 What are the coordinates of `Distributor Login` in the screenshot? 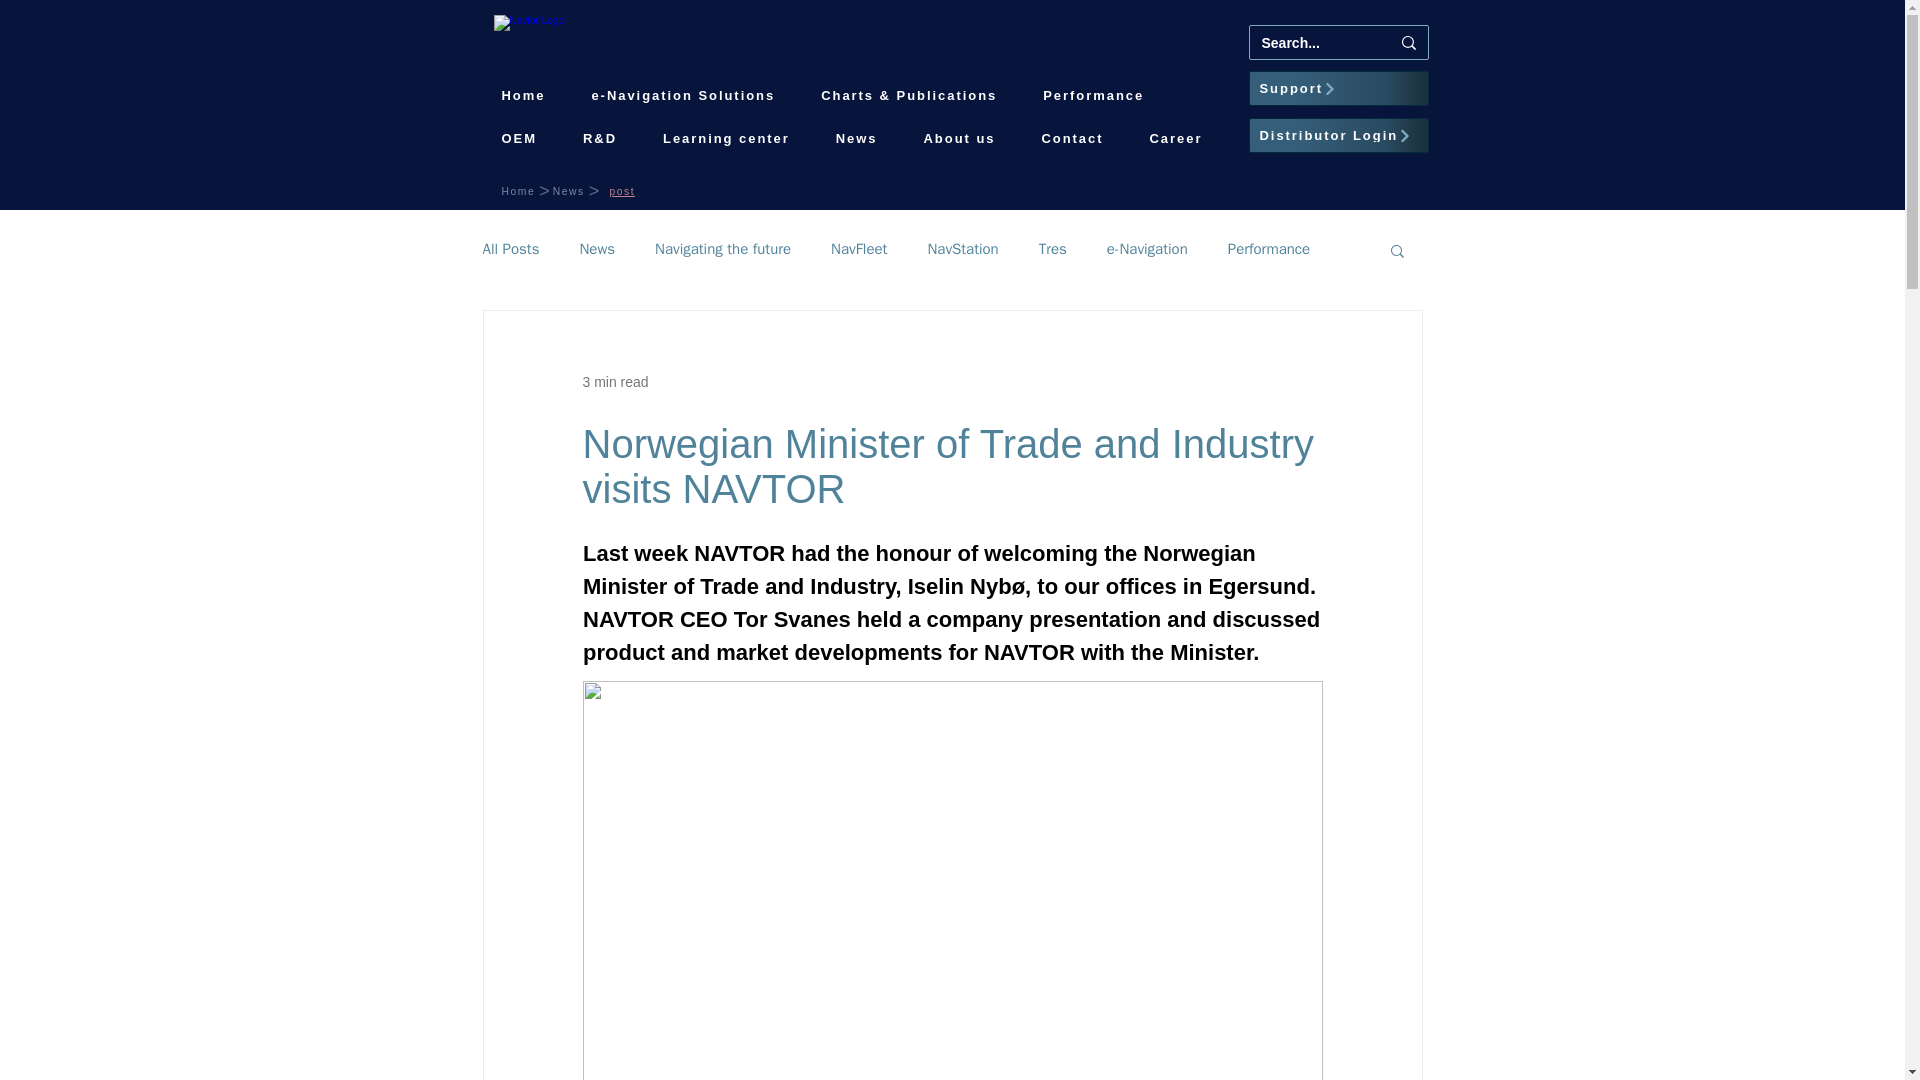 It's located at (1338, 135).